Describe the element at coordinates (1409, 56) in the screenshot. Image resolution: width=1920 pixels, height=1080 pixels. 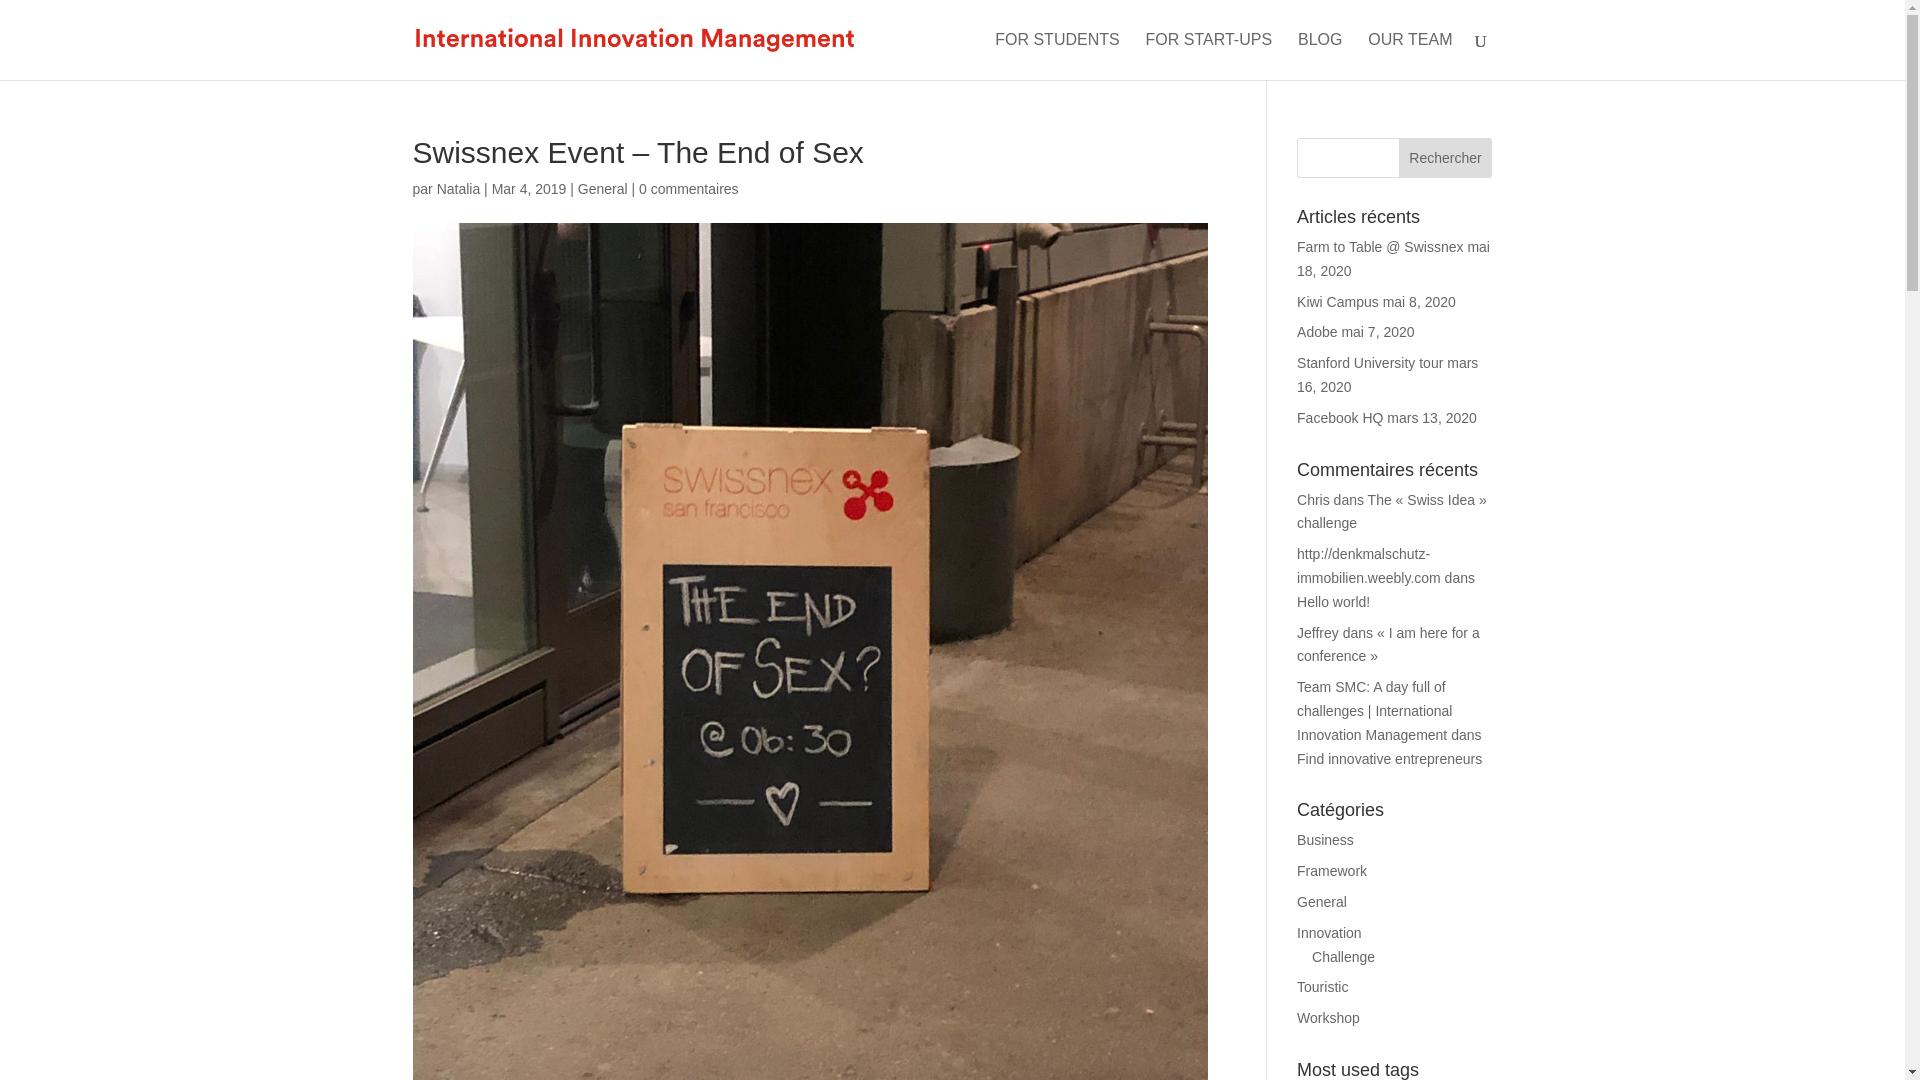
I see `OUR TEAM` at that location.